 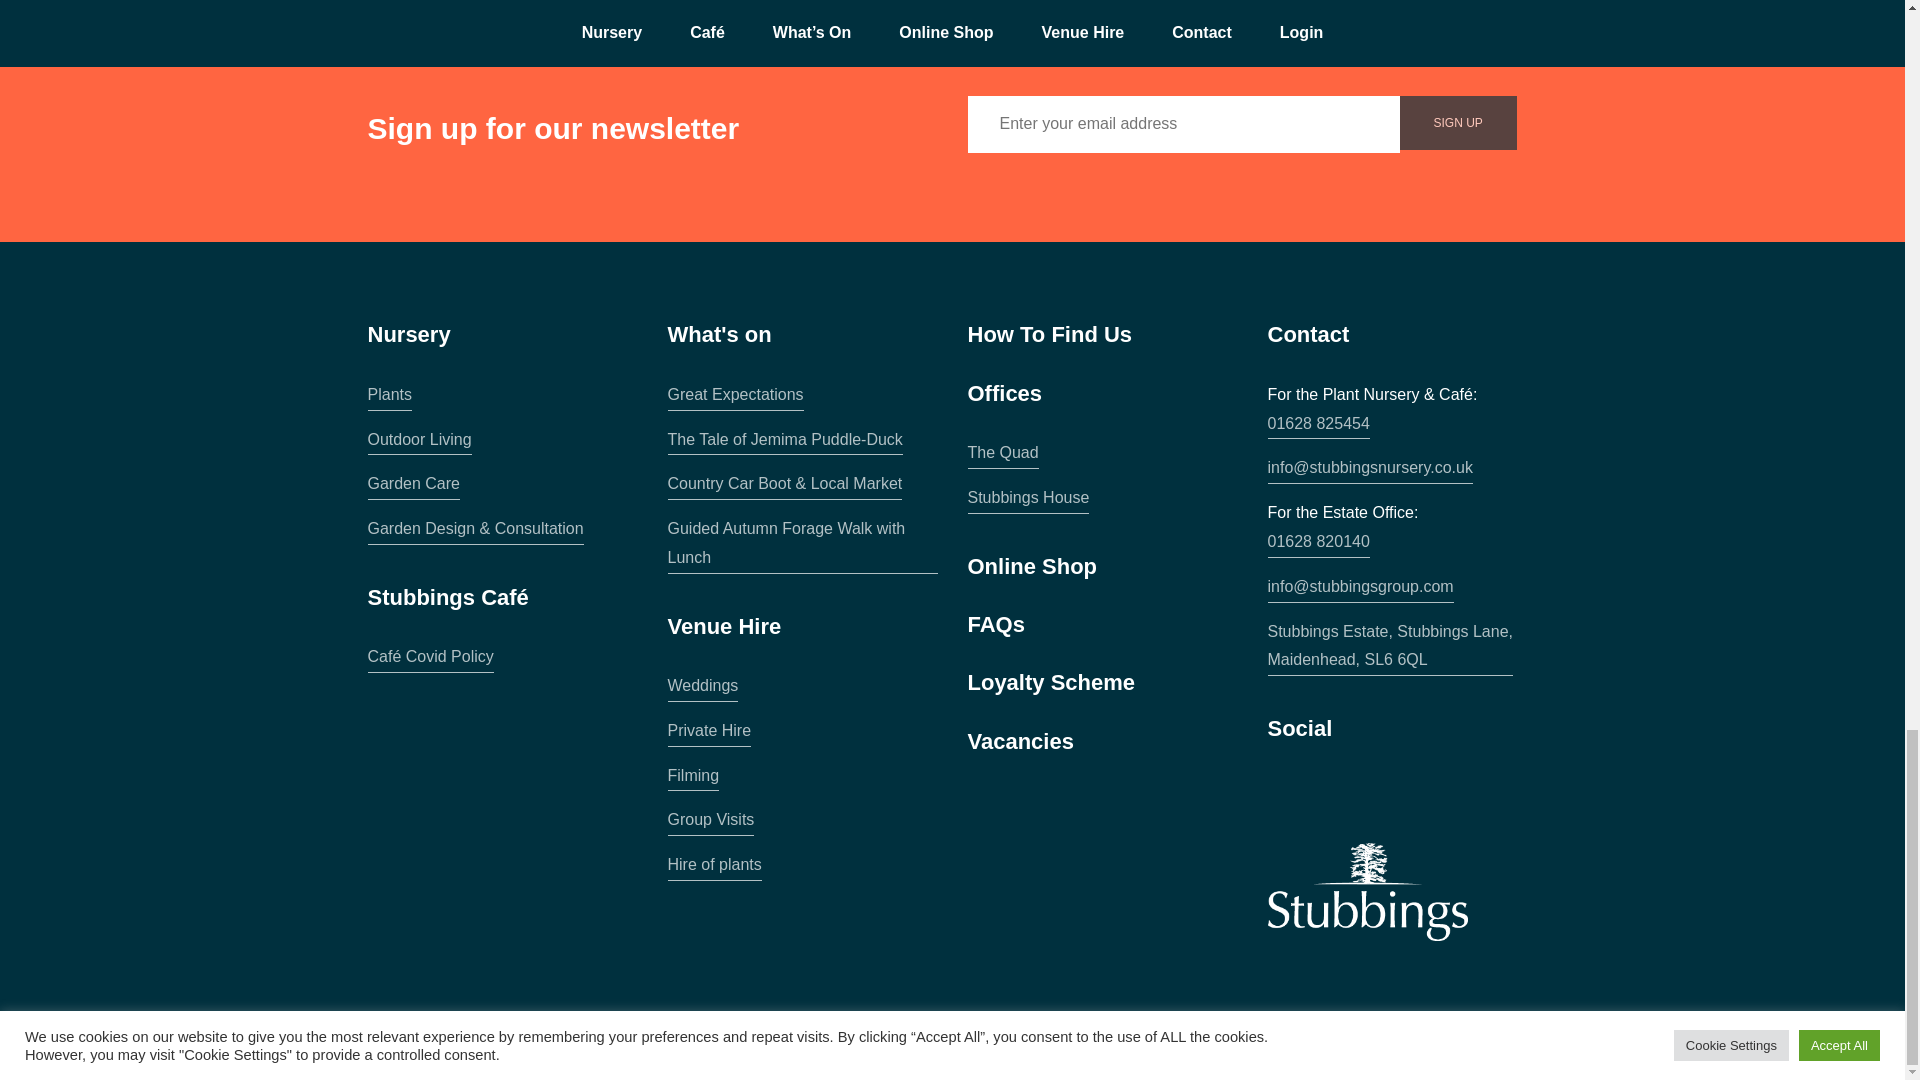 What do you see at coordinates (414, 484) in the screenshot?
I see `Garden Care` at bounding box center [414, 484].